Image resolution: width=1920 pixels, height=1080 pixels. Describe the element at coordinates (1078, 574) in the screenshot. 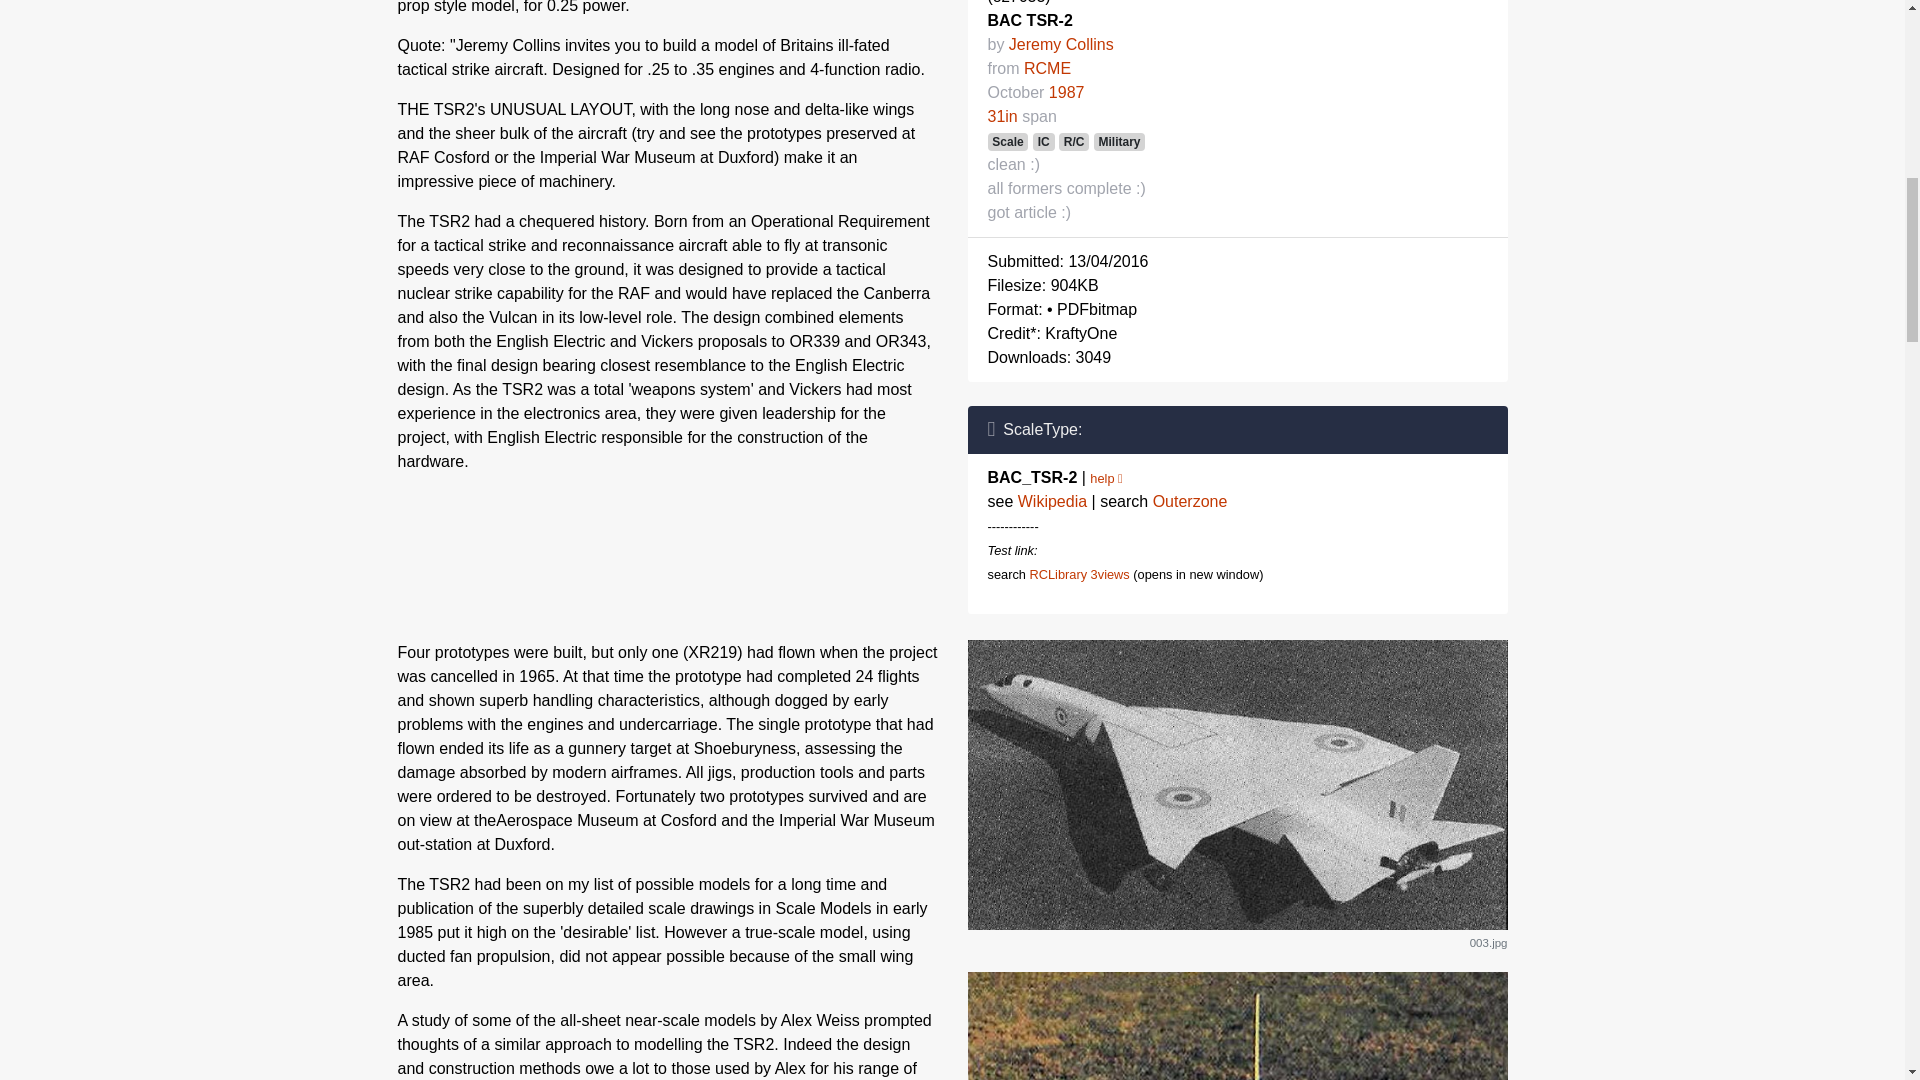

I see `RCLibrary 3views` at that location.